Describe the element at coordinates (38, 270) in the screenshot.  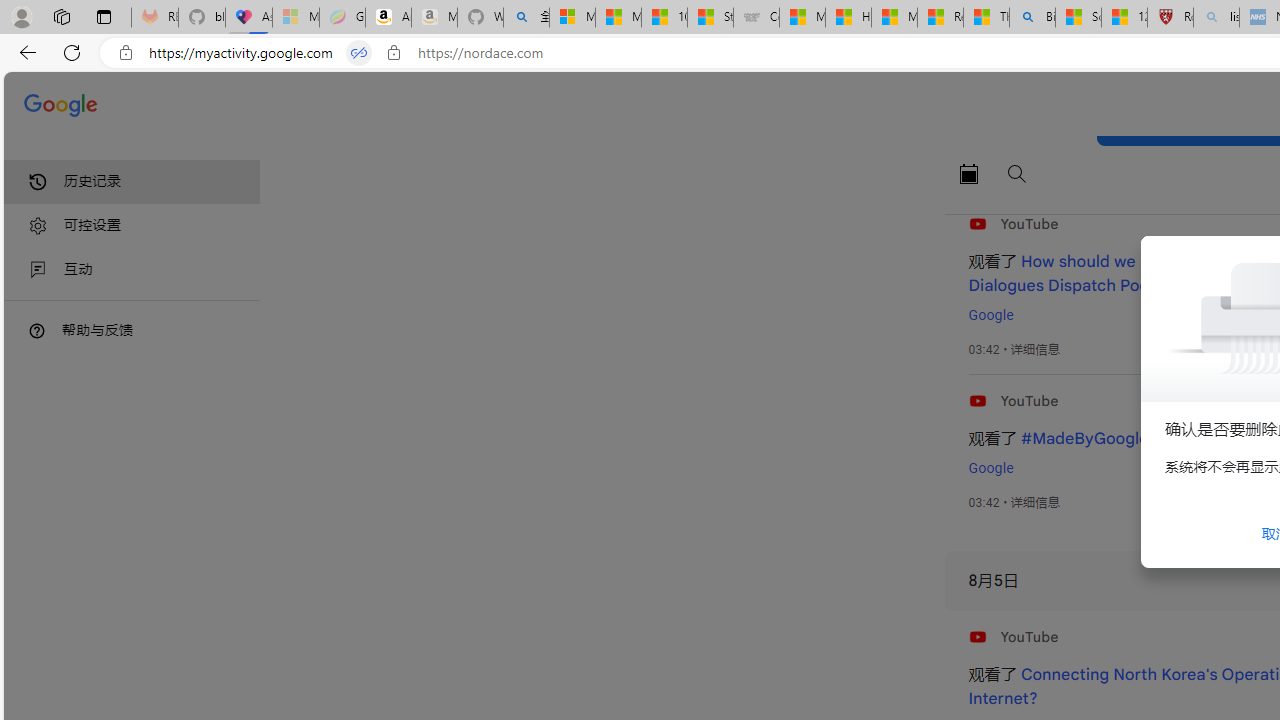
I see `Class: i2GIId` at that location.